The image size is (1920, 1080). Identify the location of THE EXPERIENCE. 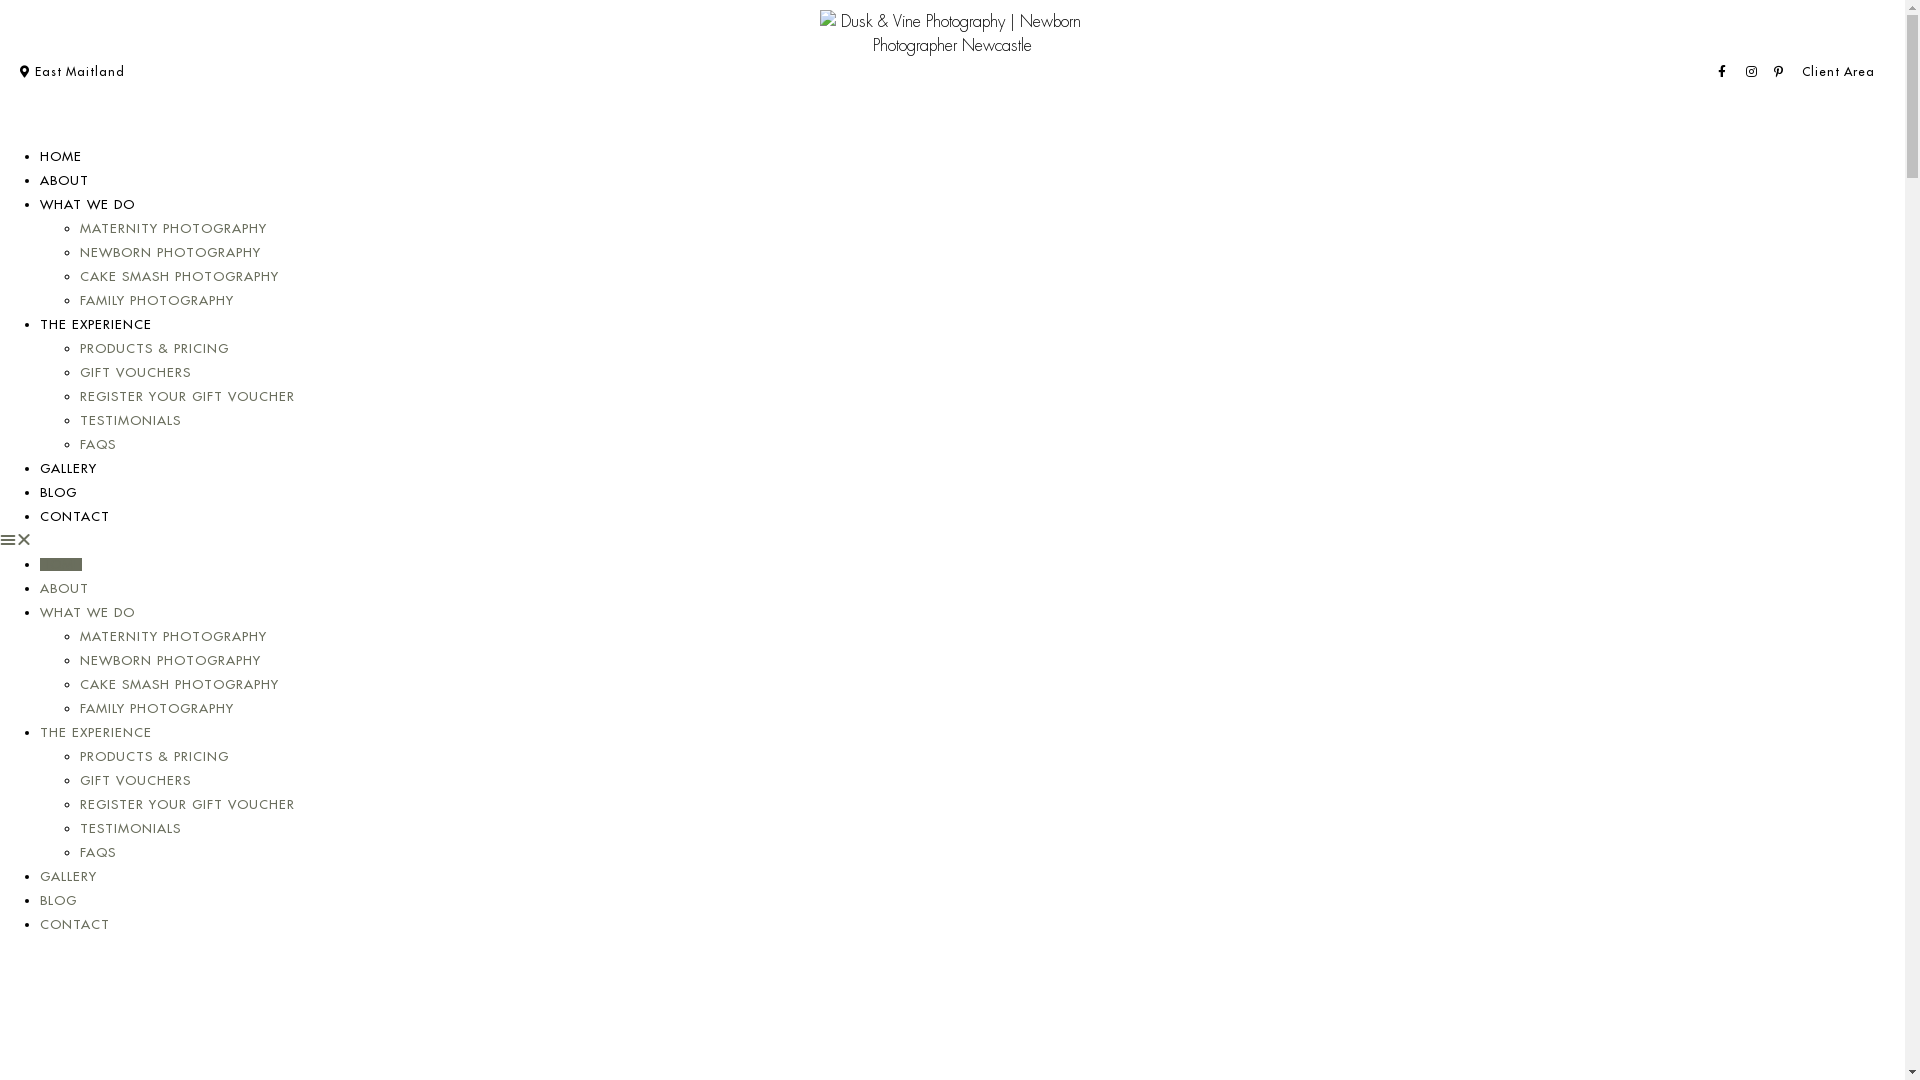
(96, 732).